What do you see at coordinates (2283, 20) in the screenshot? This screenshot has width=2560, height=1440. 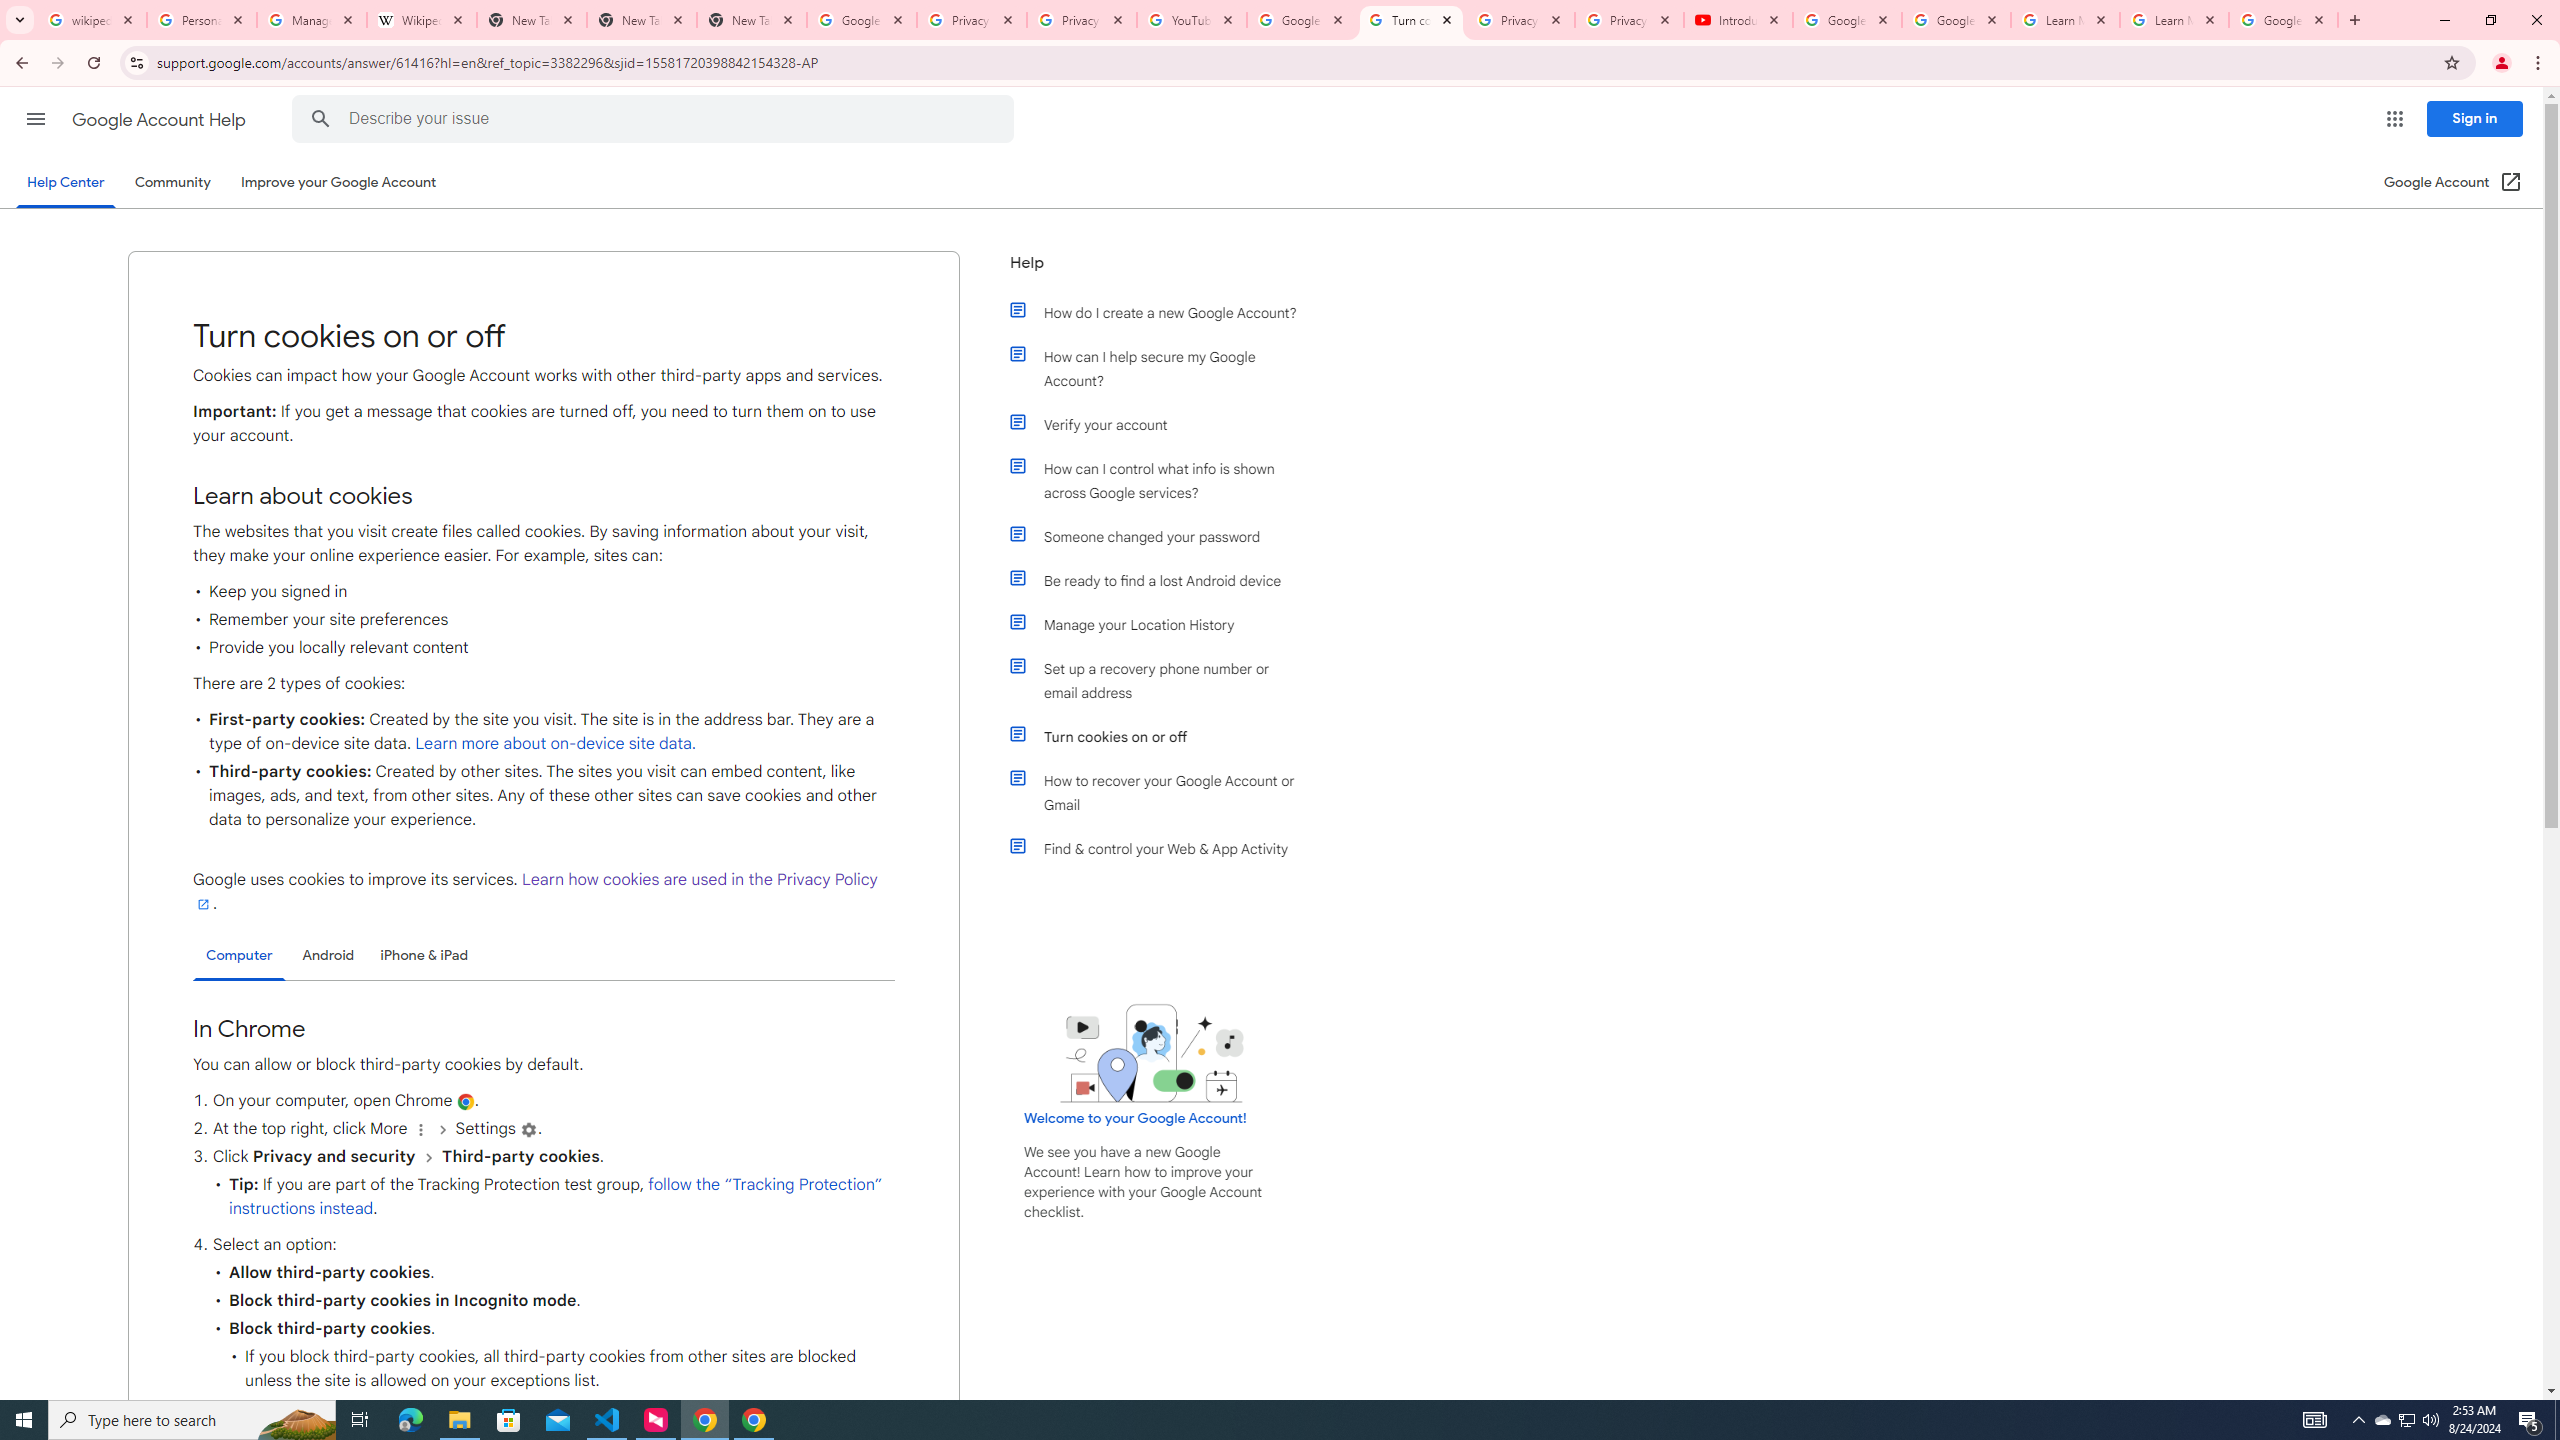 I see `Google Account` at bounding box center [2283, 20].